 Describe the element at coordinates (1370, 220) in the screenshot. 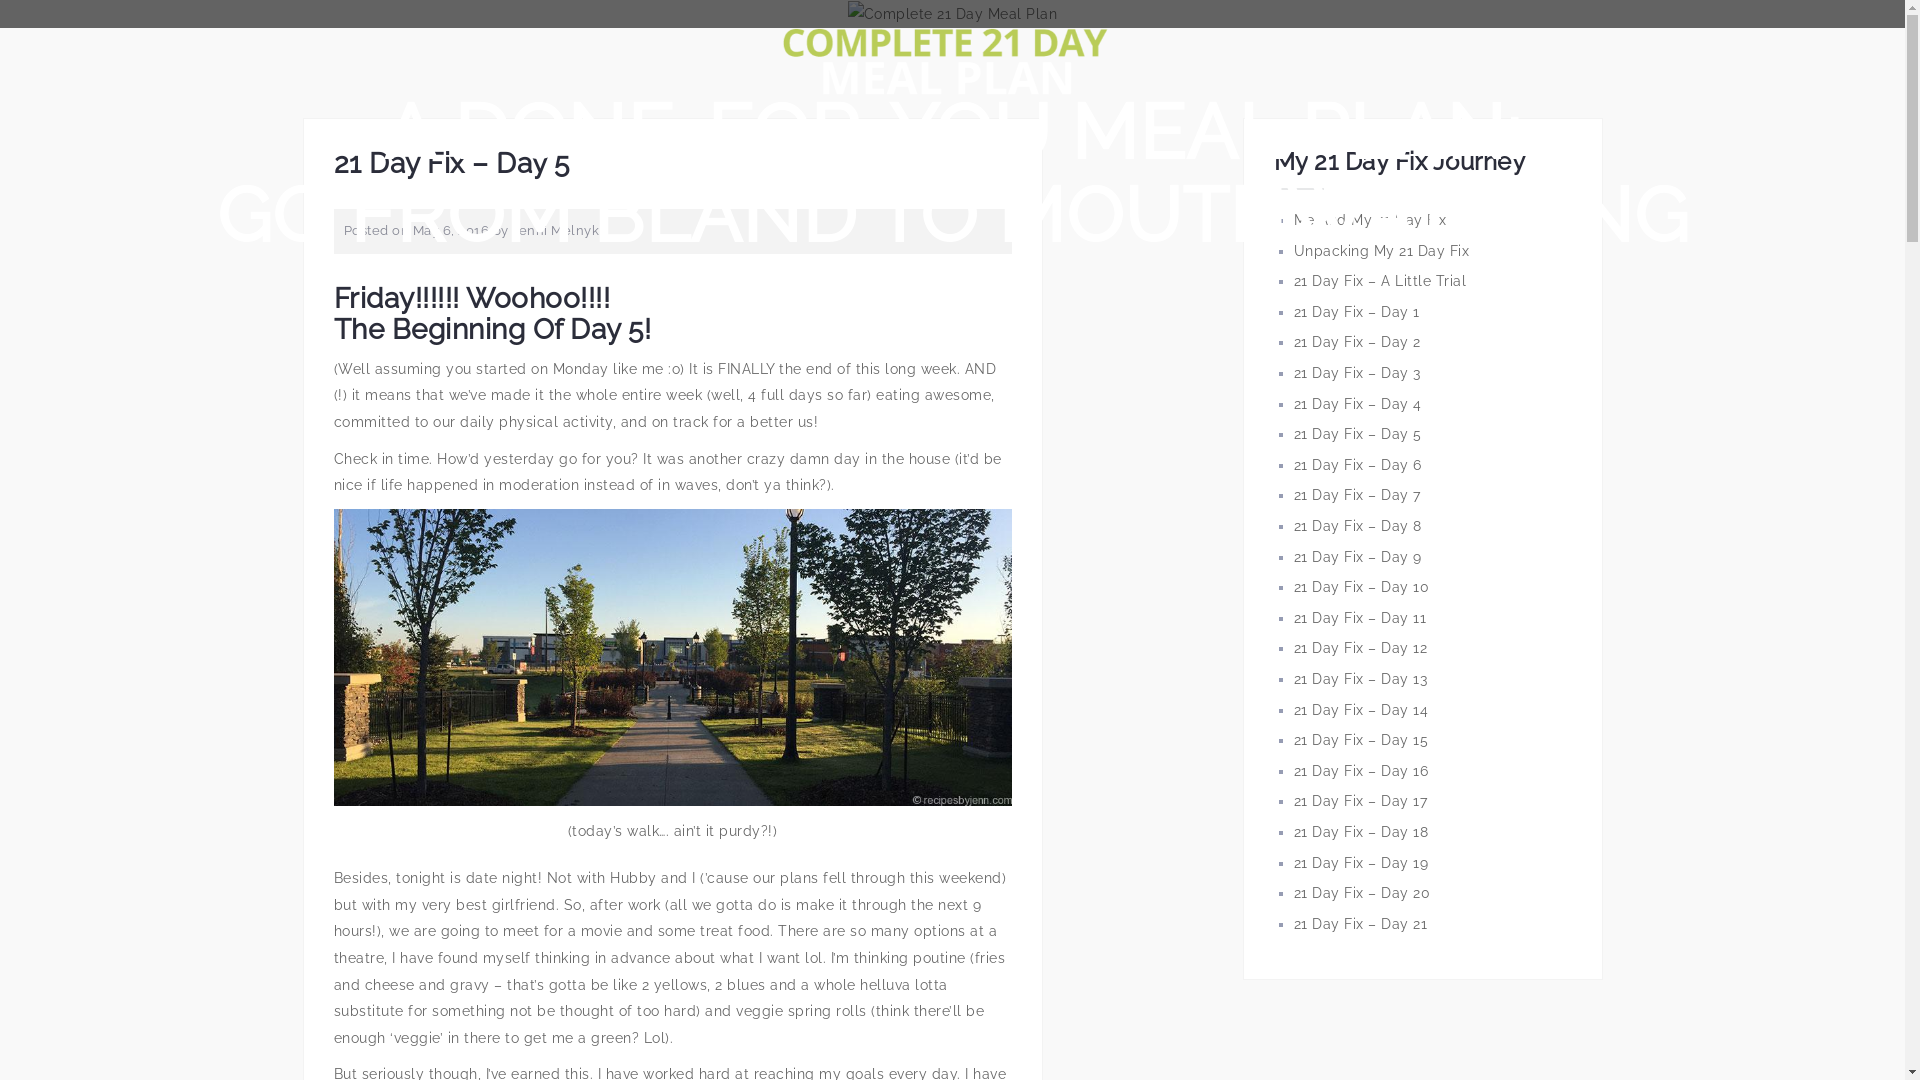

I see `Me And My 21 Day Fix` at that location.